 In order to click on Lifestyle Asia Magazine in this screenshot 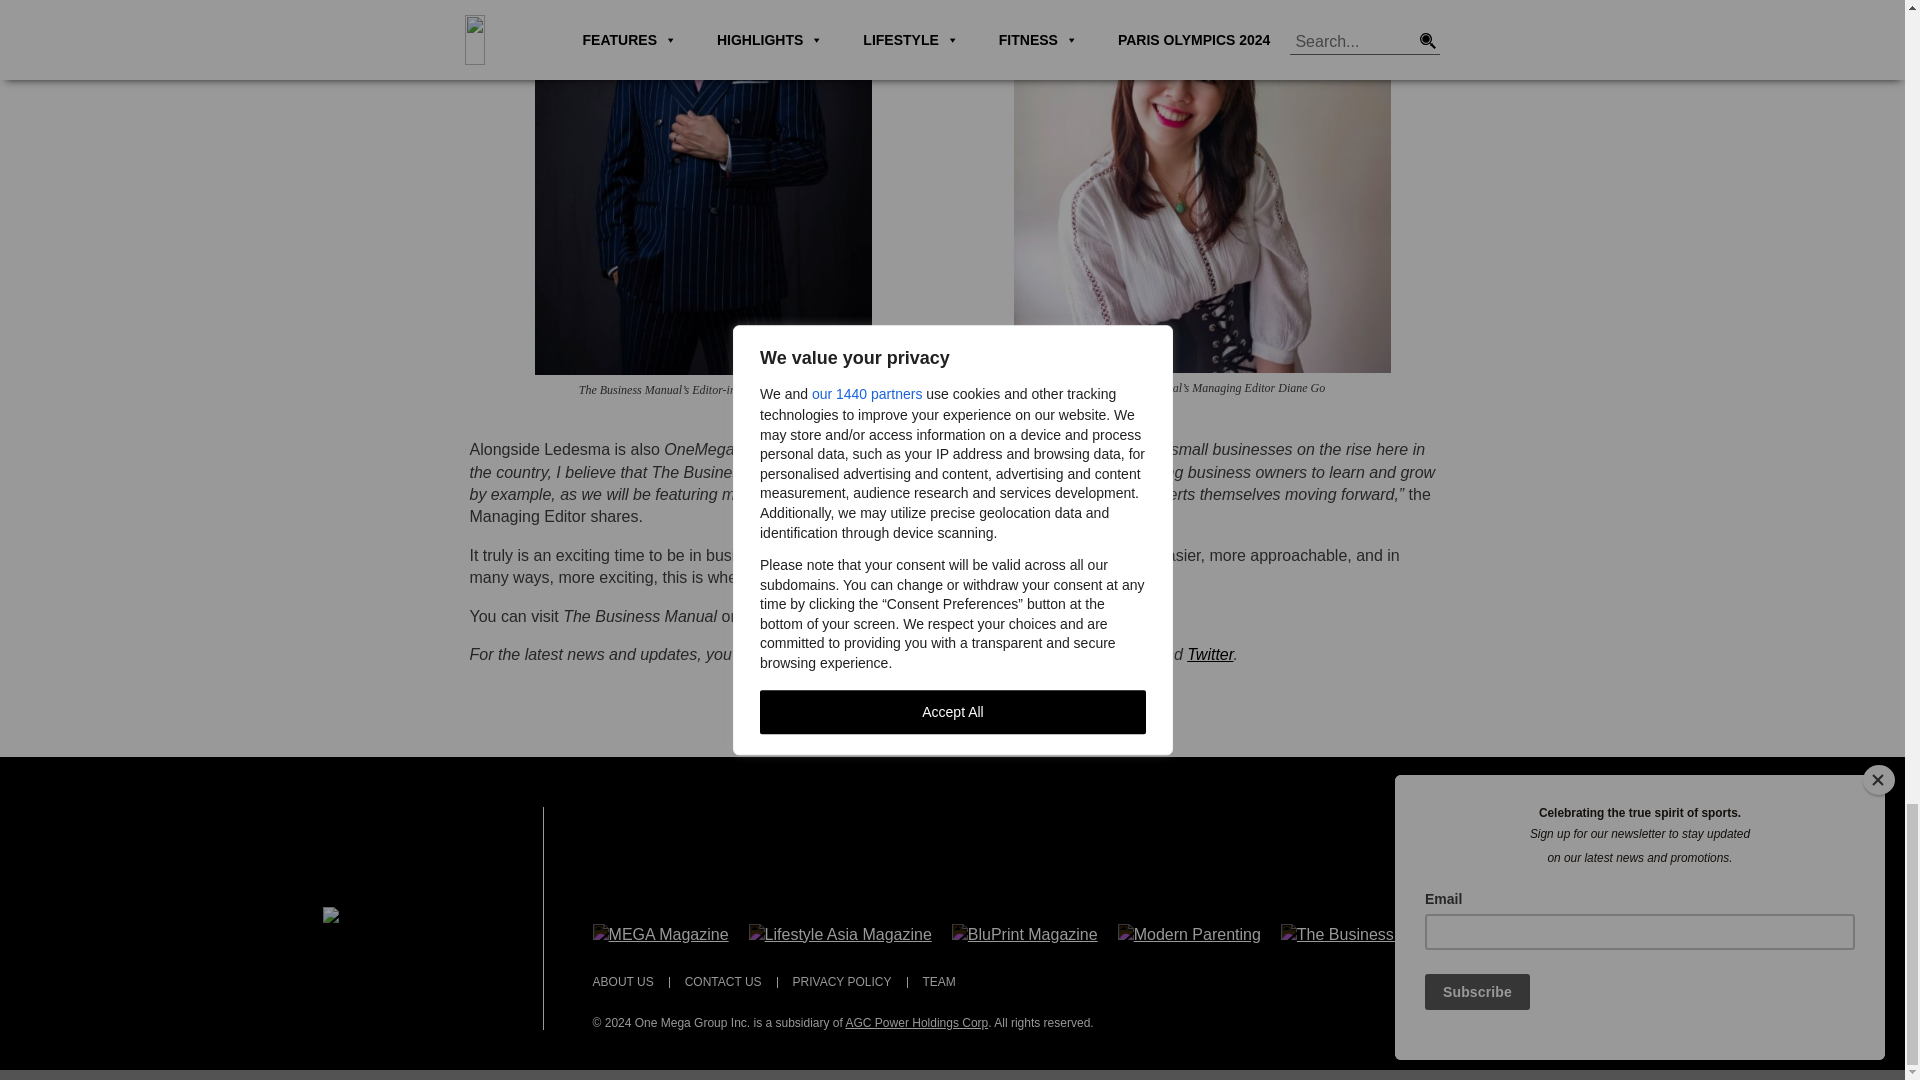, I will do `click(840, 932)`.